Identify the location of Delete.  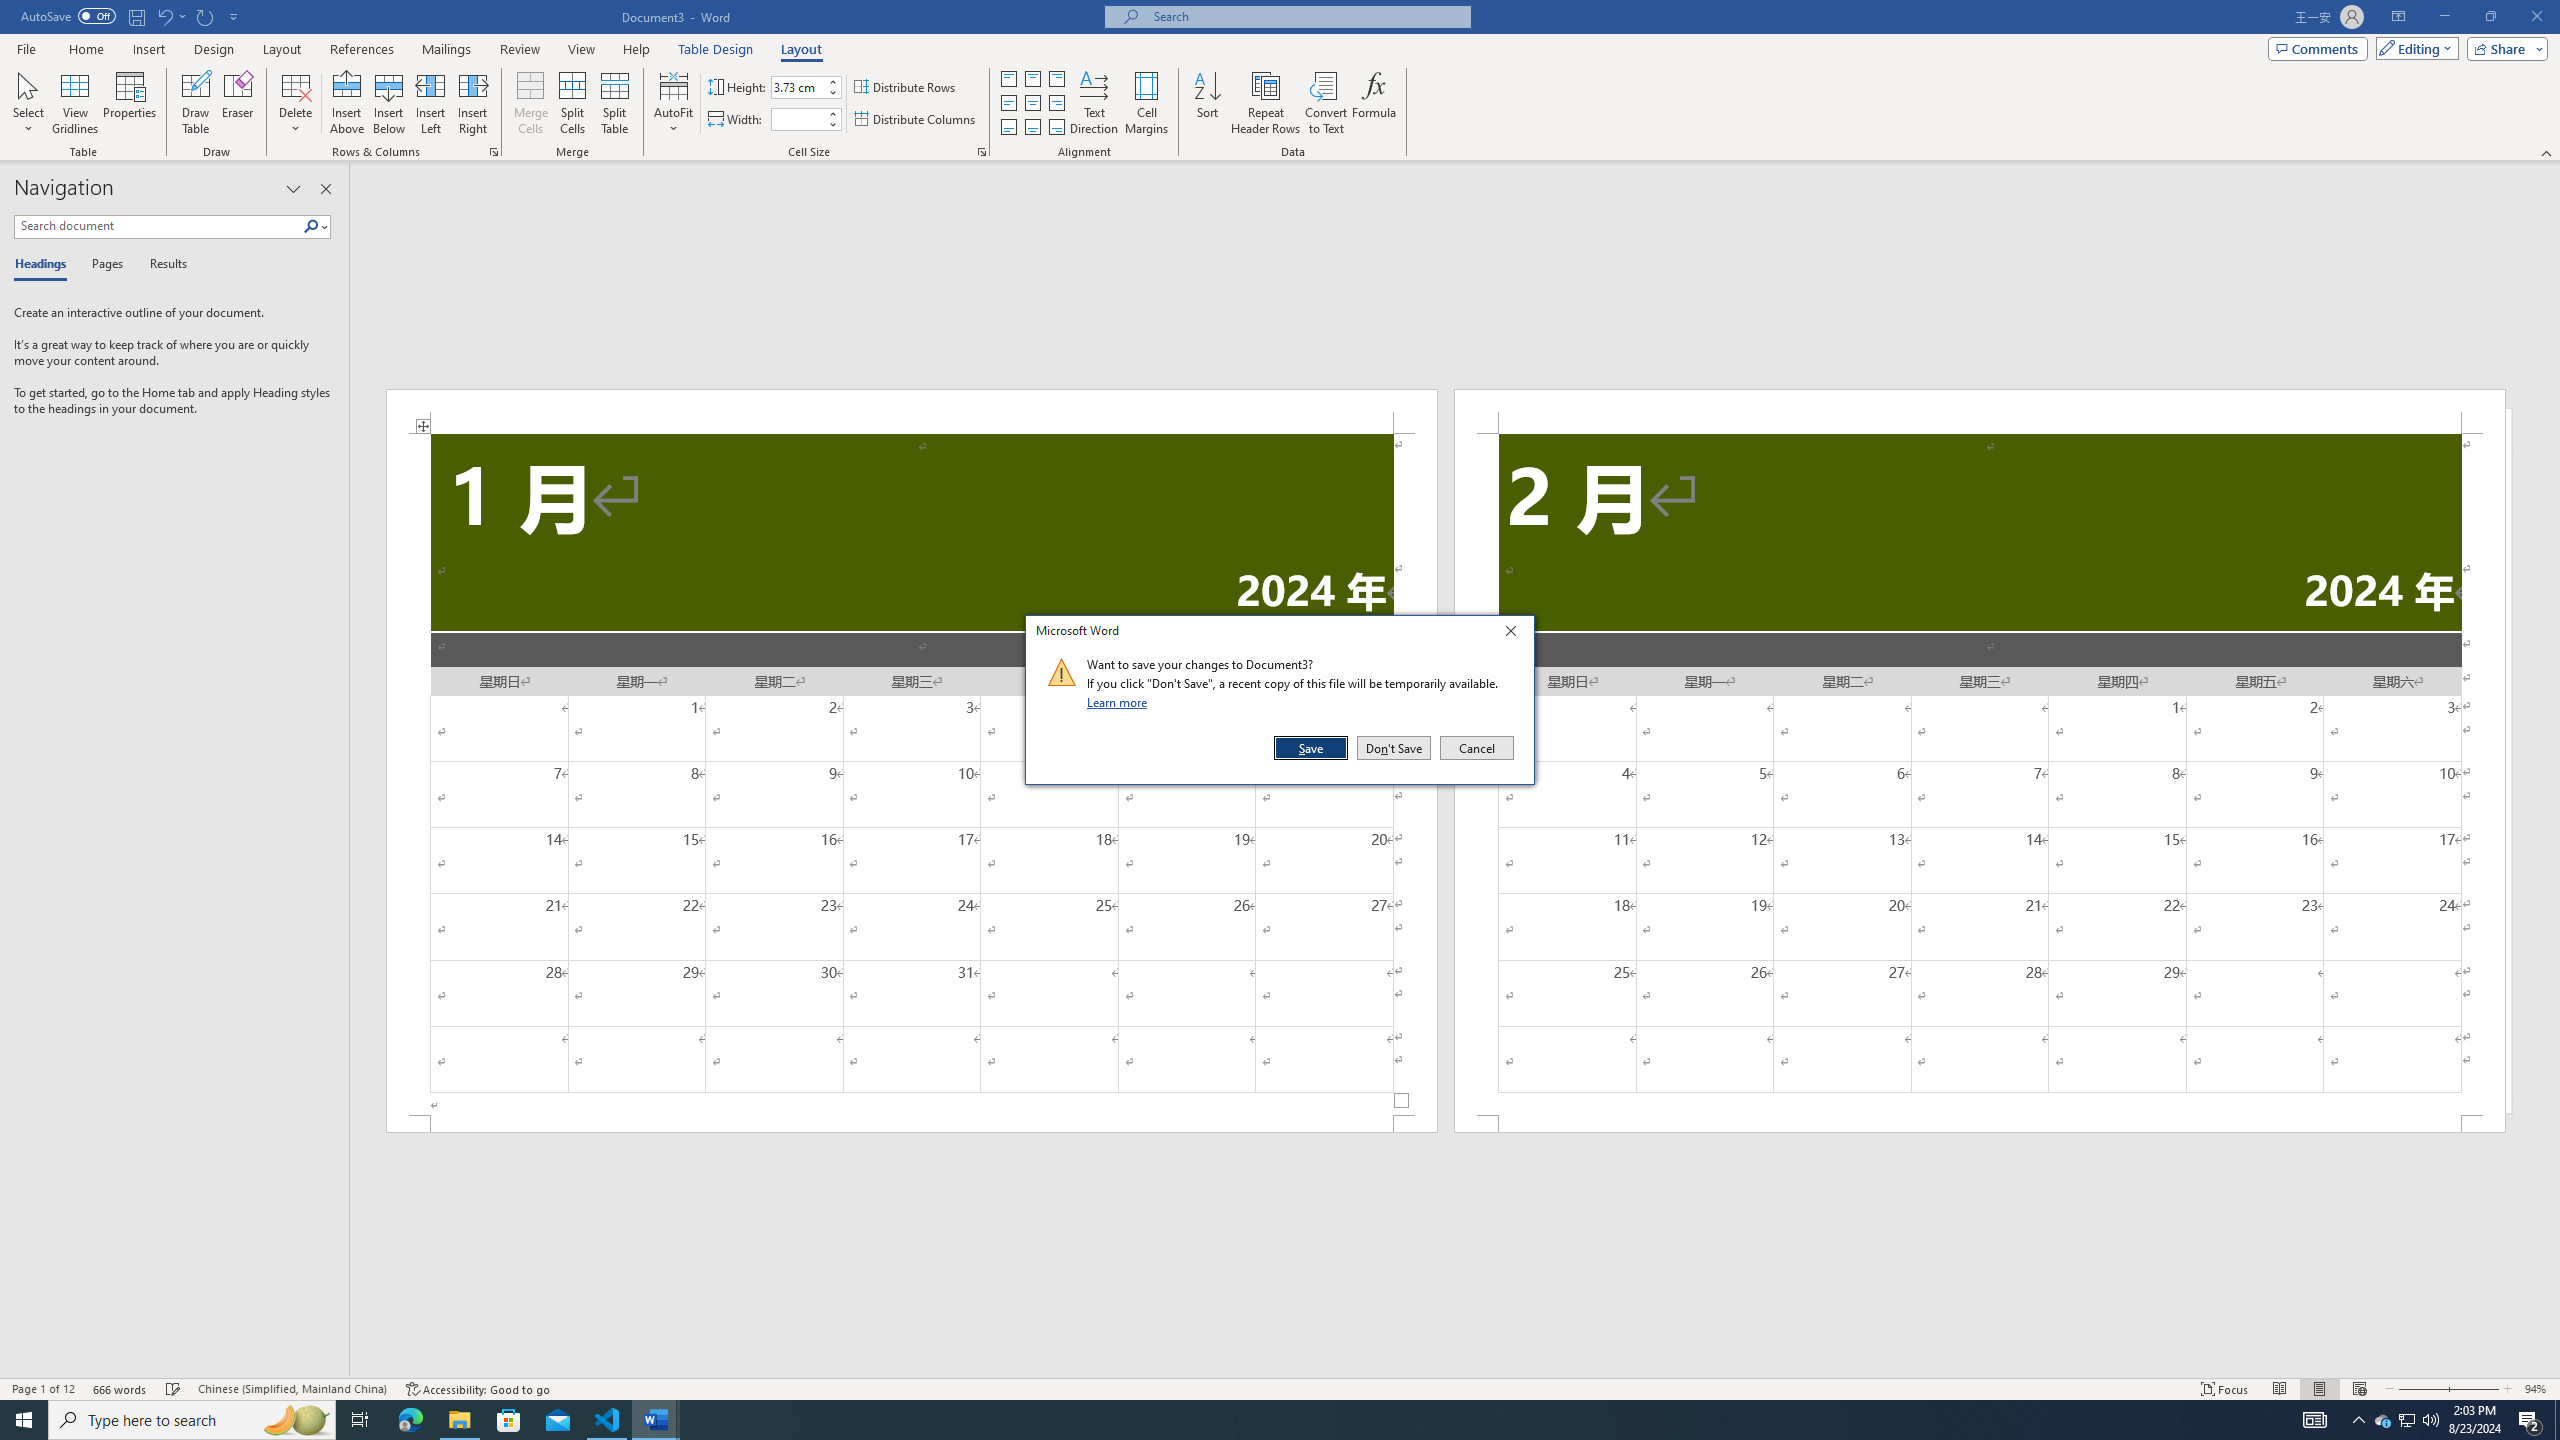
(295, 103).